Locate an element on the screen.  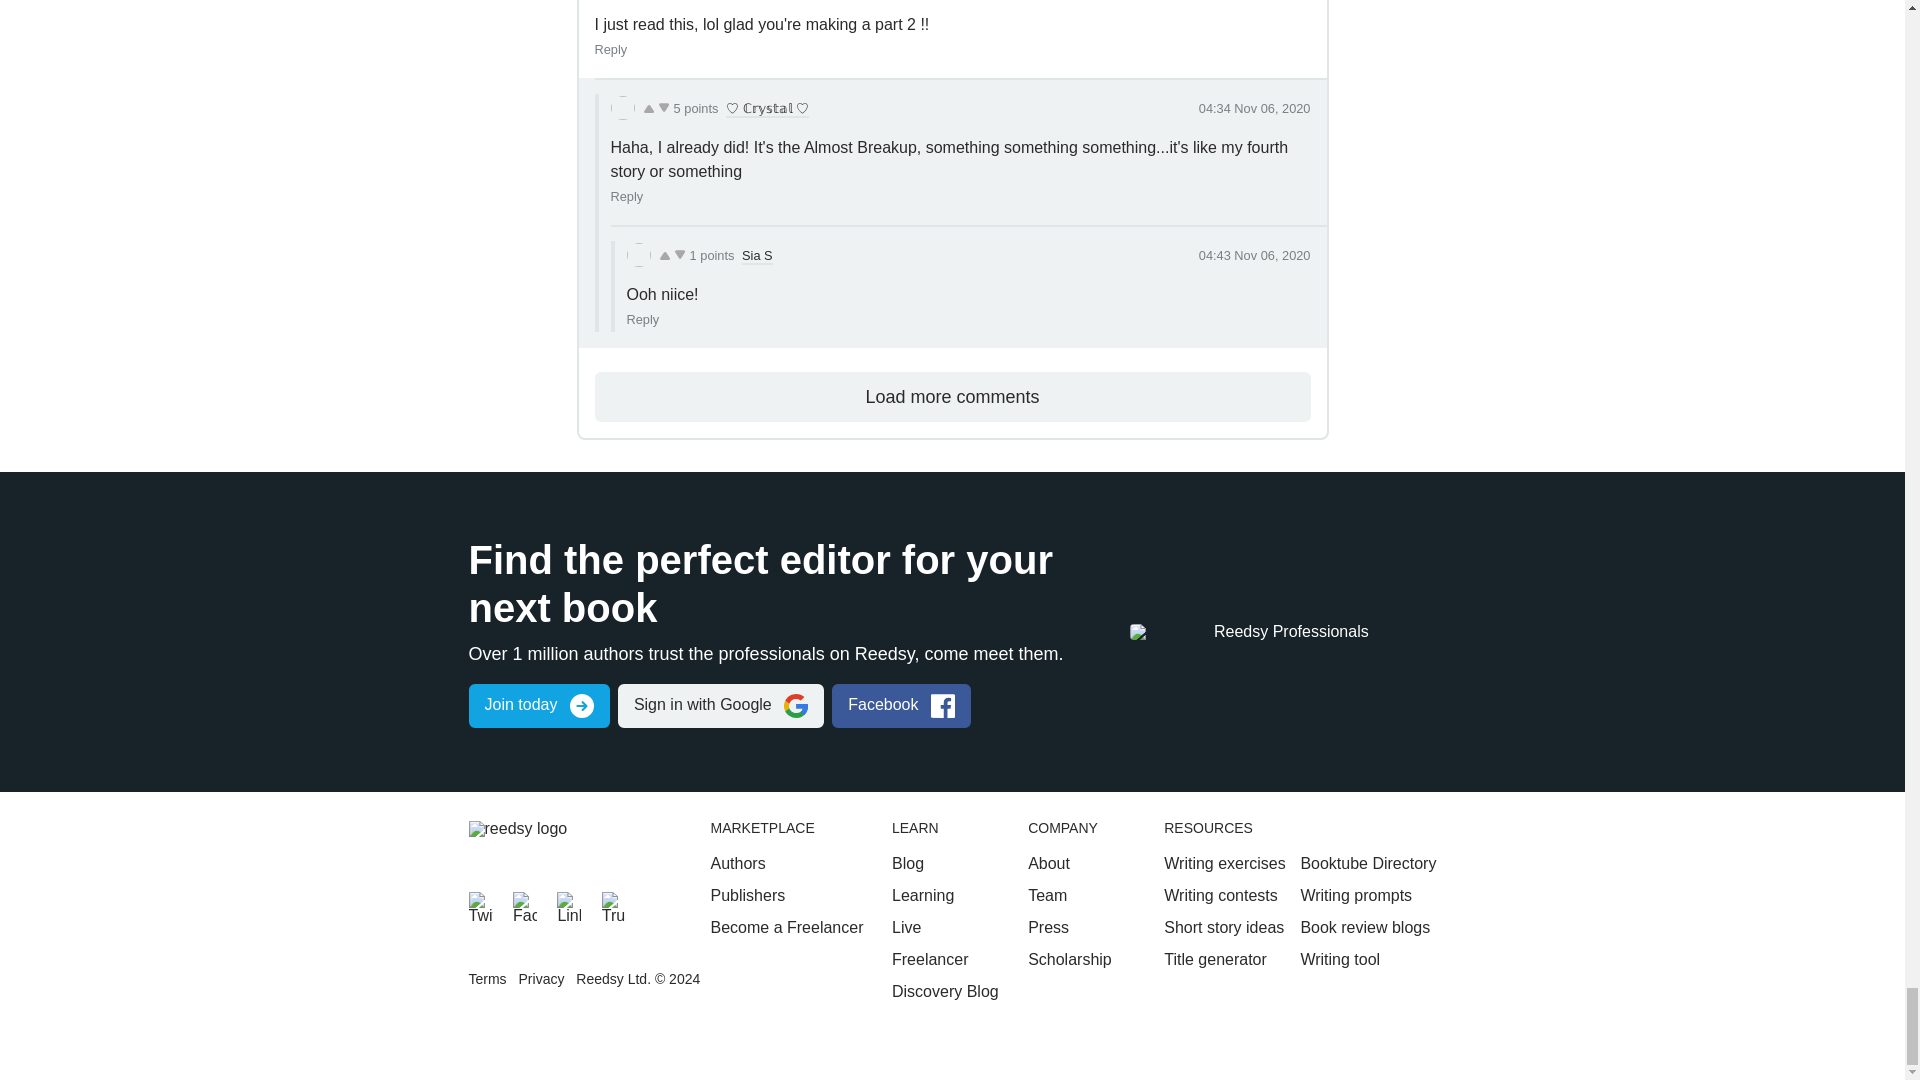
Trustpilot is located at coordinates (614, 904).